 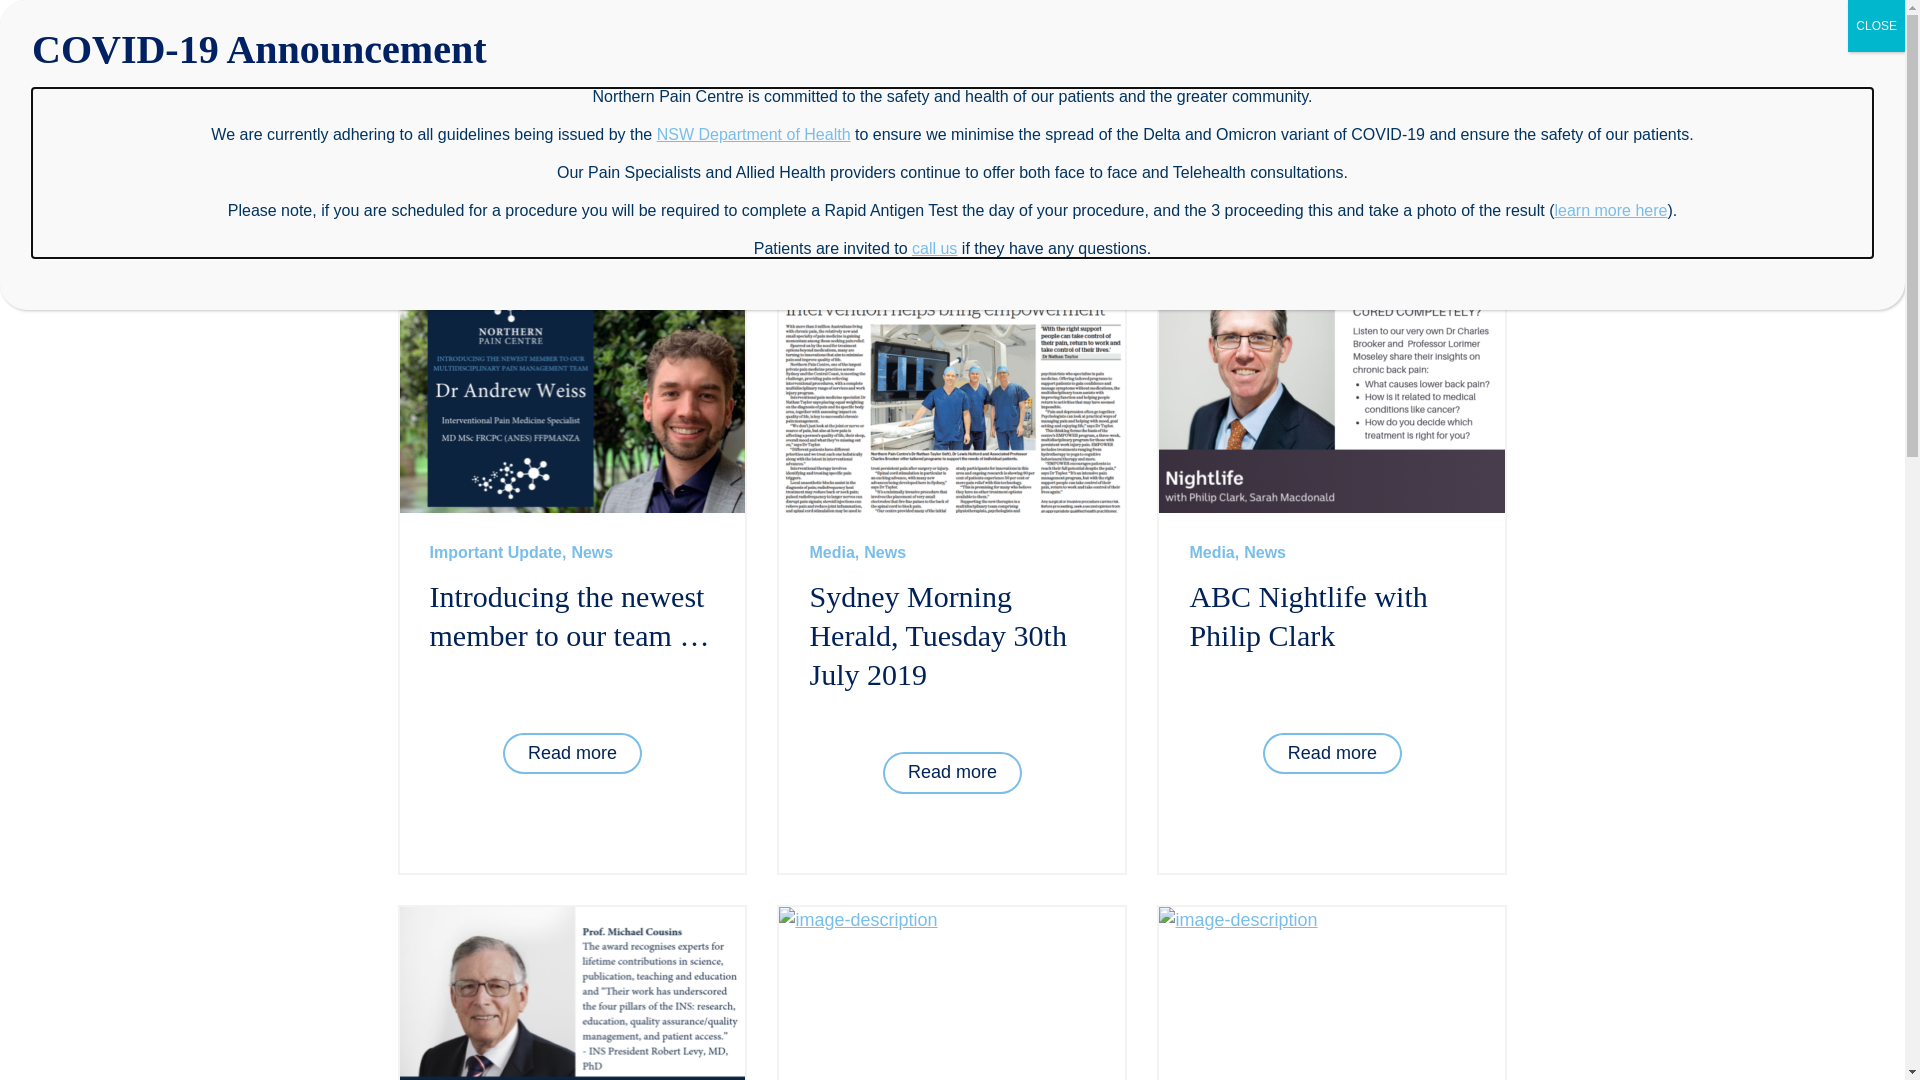 What do you see at coordinates (1228, 164) in the screenshot?
I see `Workers Compensation` at bounding box center [1228, 164].